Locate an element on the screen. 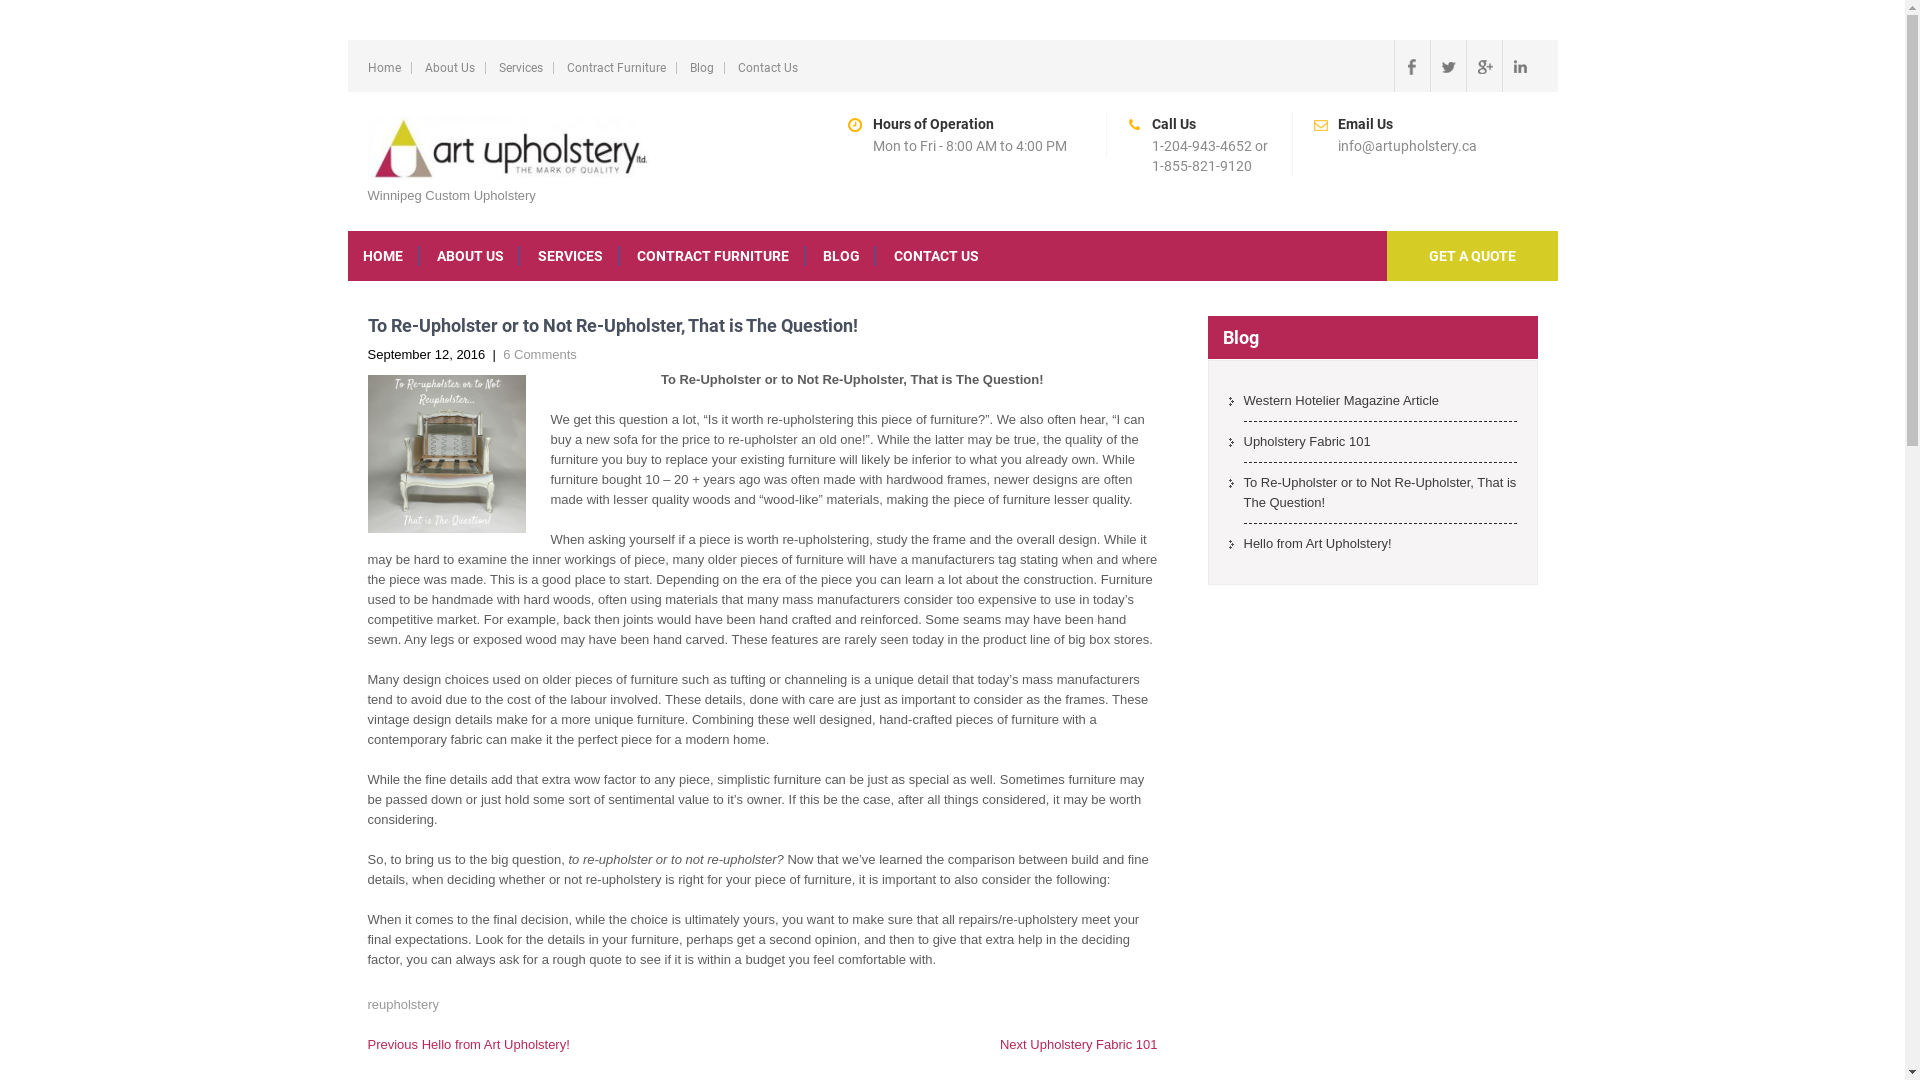 The width and height of the screenshot is (1920, 1080). Previous
Previous Post:
Hello from Art Upholstery! is located at coordinates (469, 1044).